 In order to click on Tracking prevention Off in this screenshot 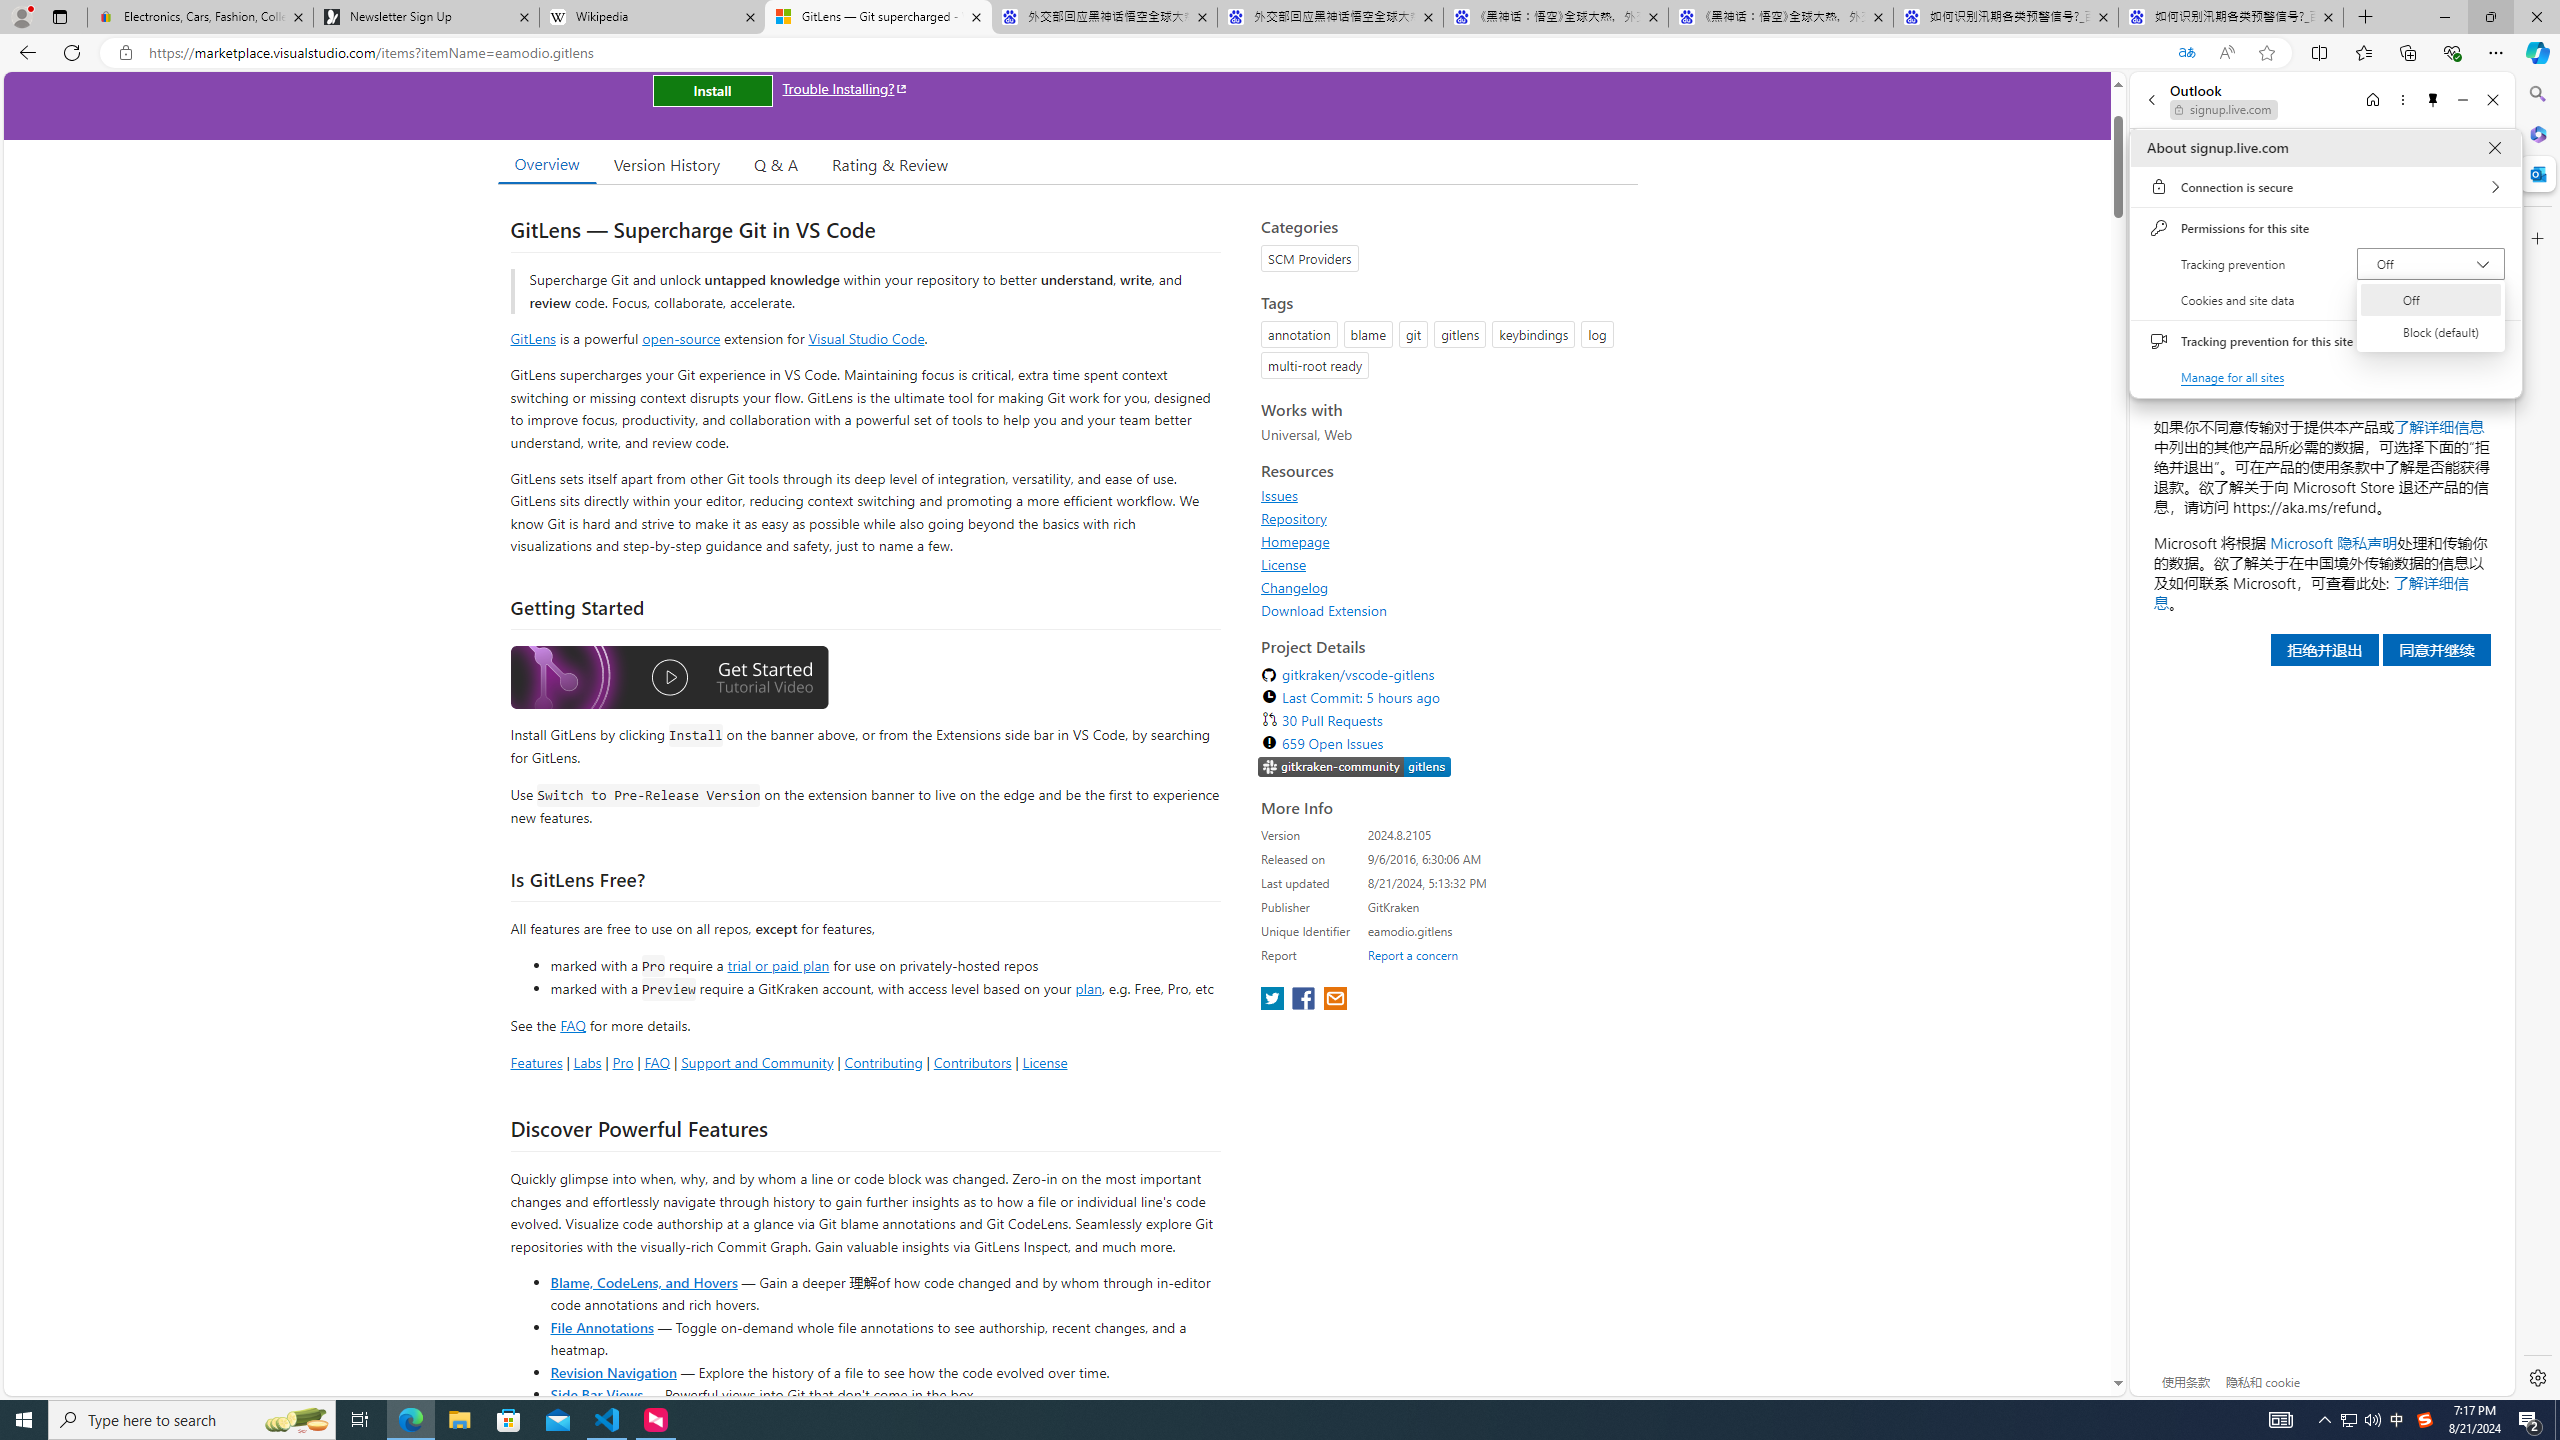, I will do `click(2432, 263)`.